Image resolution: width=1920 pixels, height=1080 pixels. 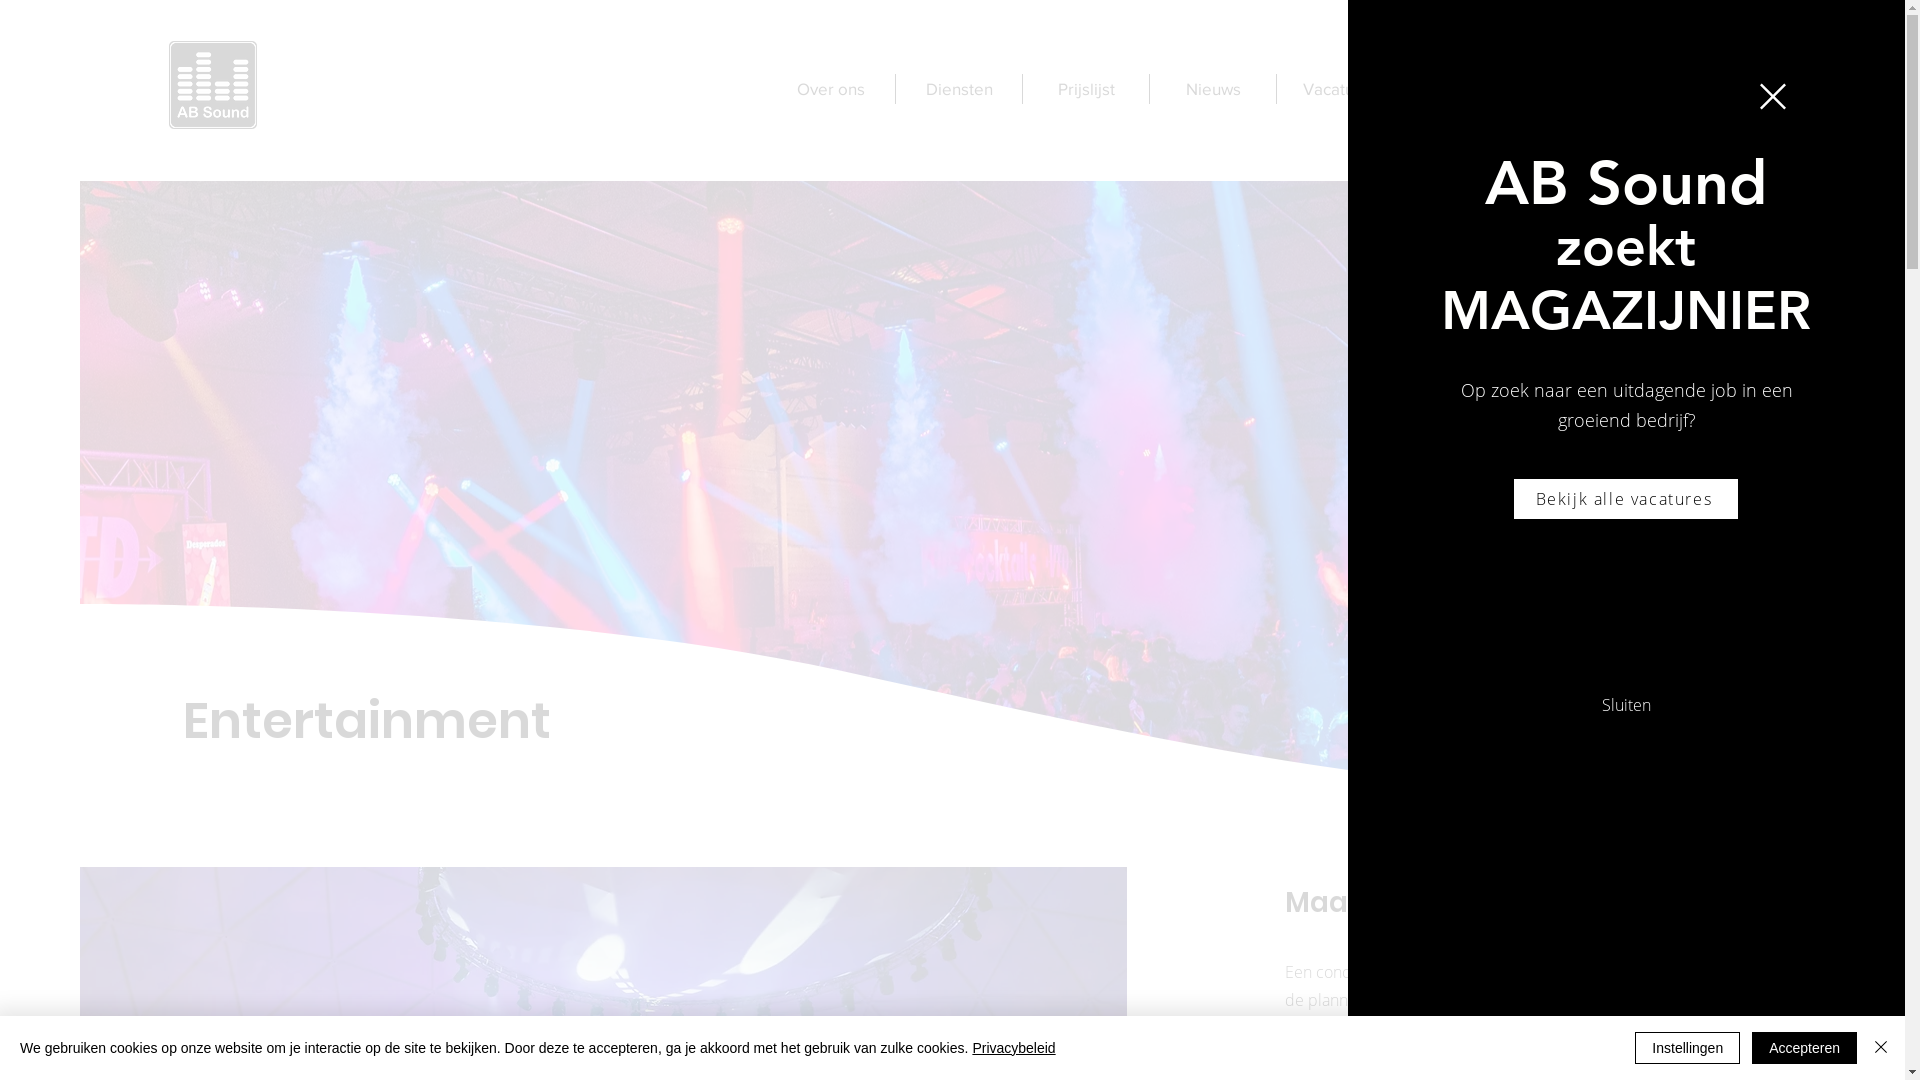 I want to click on Accepteren, so click(x=1804, y=1048).